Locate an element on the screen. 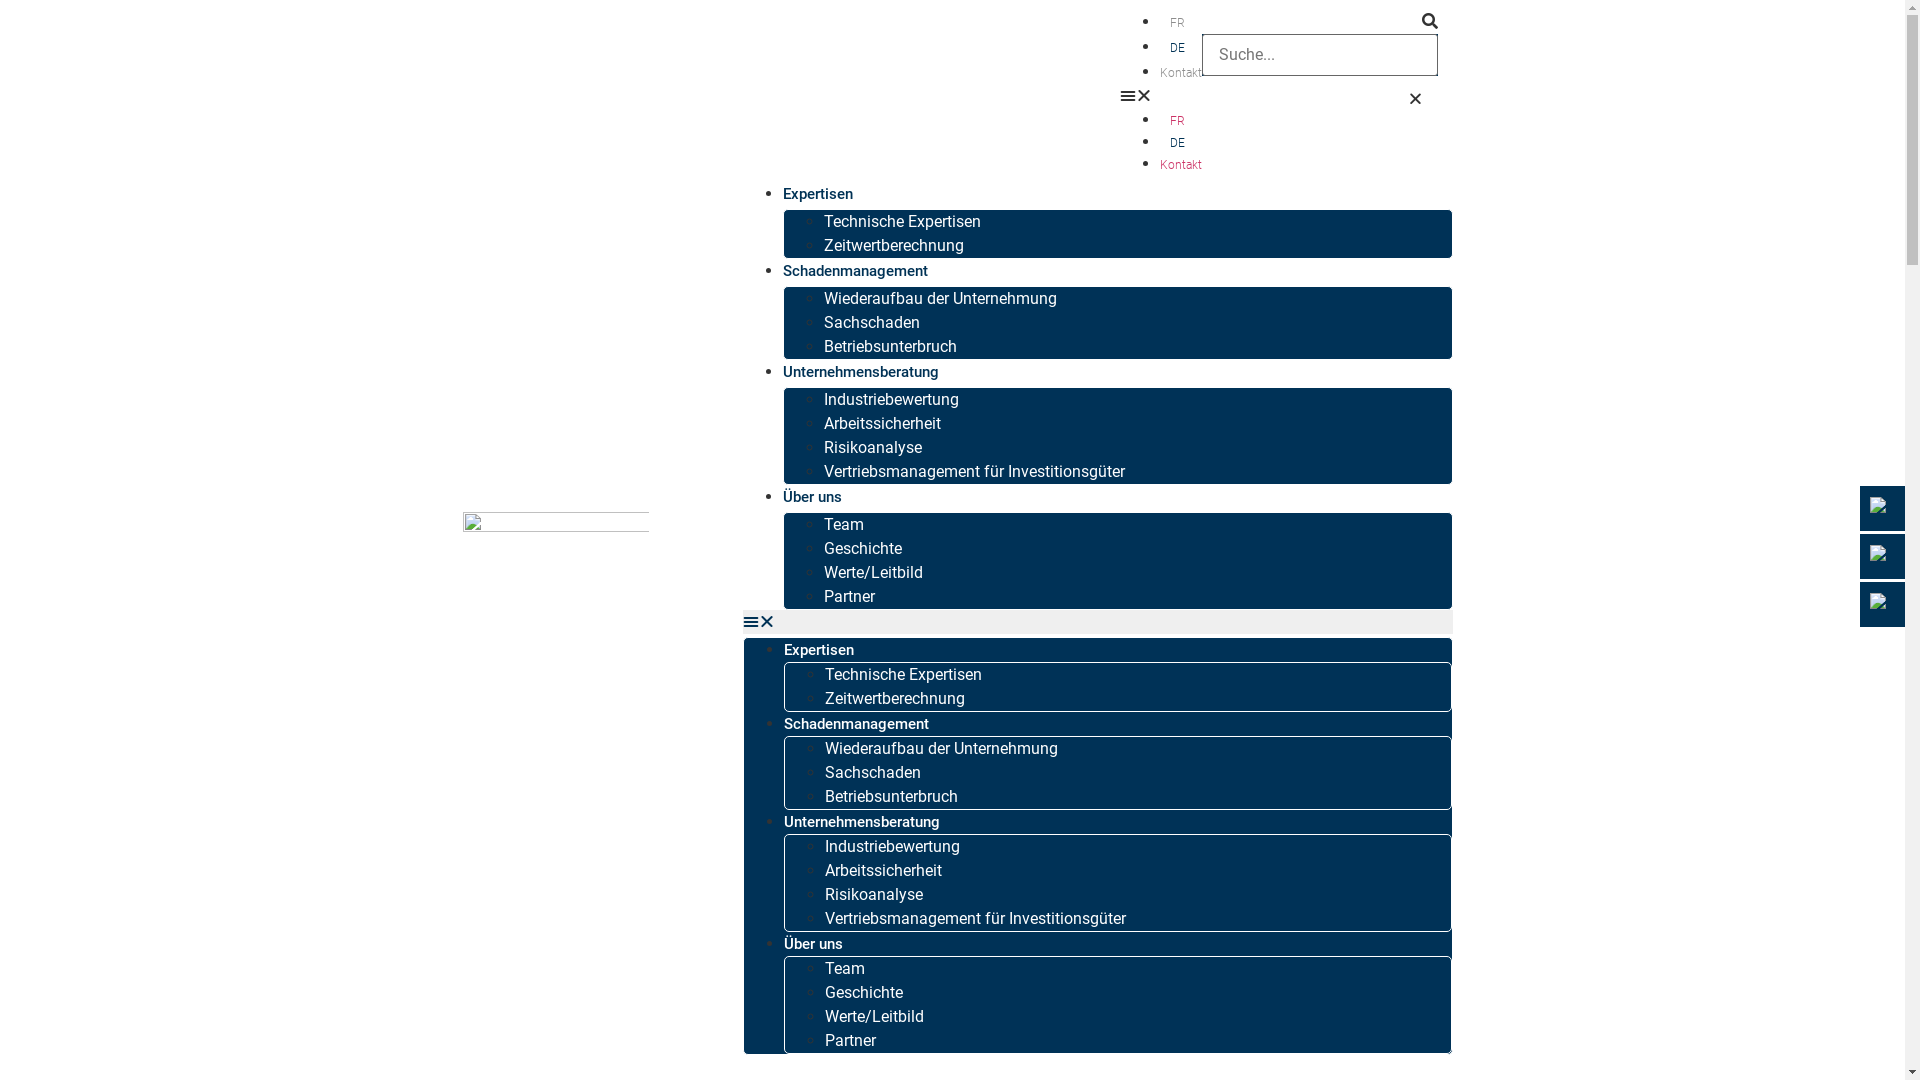 Image resolution: width=1920 pixels, height=1080 pixels. DE is located at coordinates (1181, 48).